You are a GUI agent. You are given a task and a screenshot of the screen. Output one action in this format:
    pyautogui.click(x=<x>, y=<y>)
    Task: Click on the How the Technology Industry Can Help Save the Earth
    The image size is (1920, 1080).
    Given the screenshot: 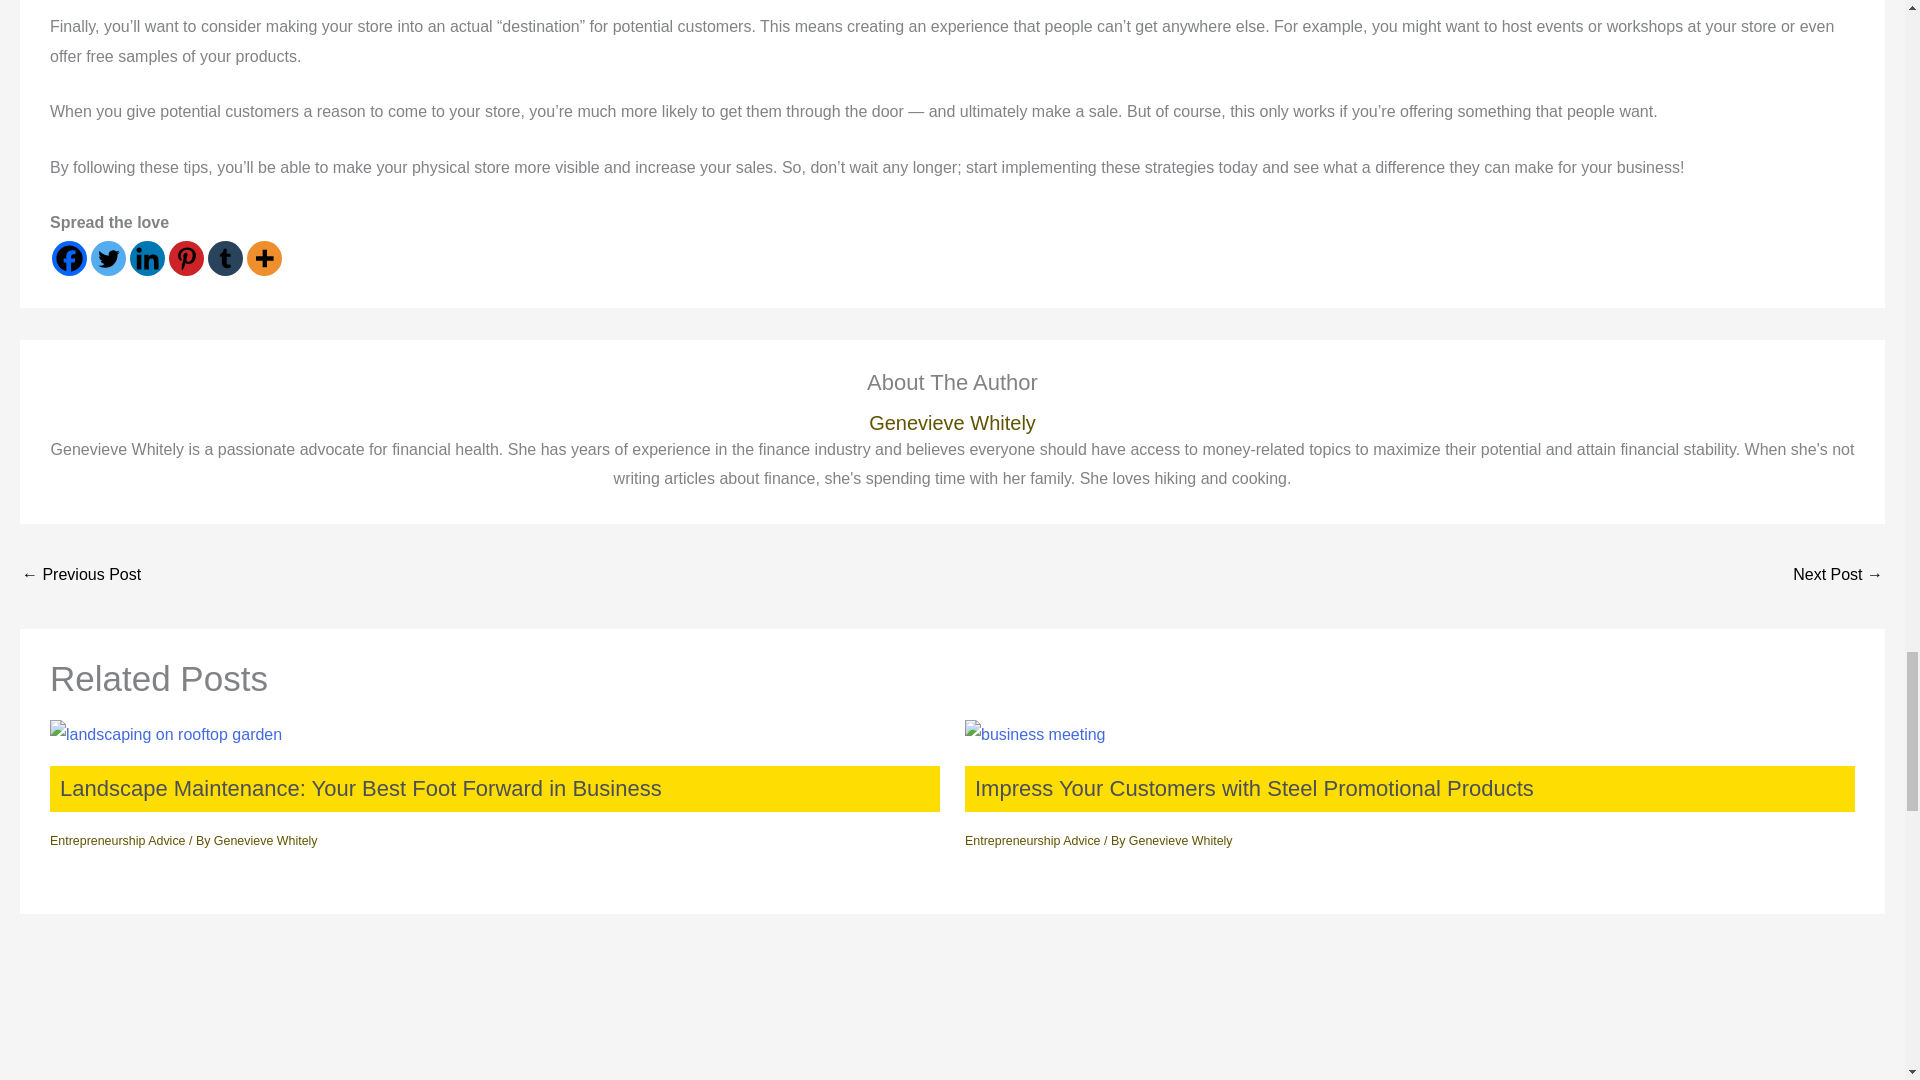 What is the action you would take?
    pyautogui.click(x=80, y=576)
    